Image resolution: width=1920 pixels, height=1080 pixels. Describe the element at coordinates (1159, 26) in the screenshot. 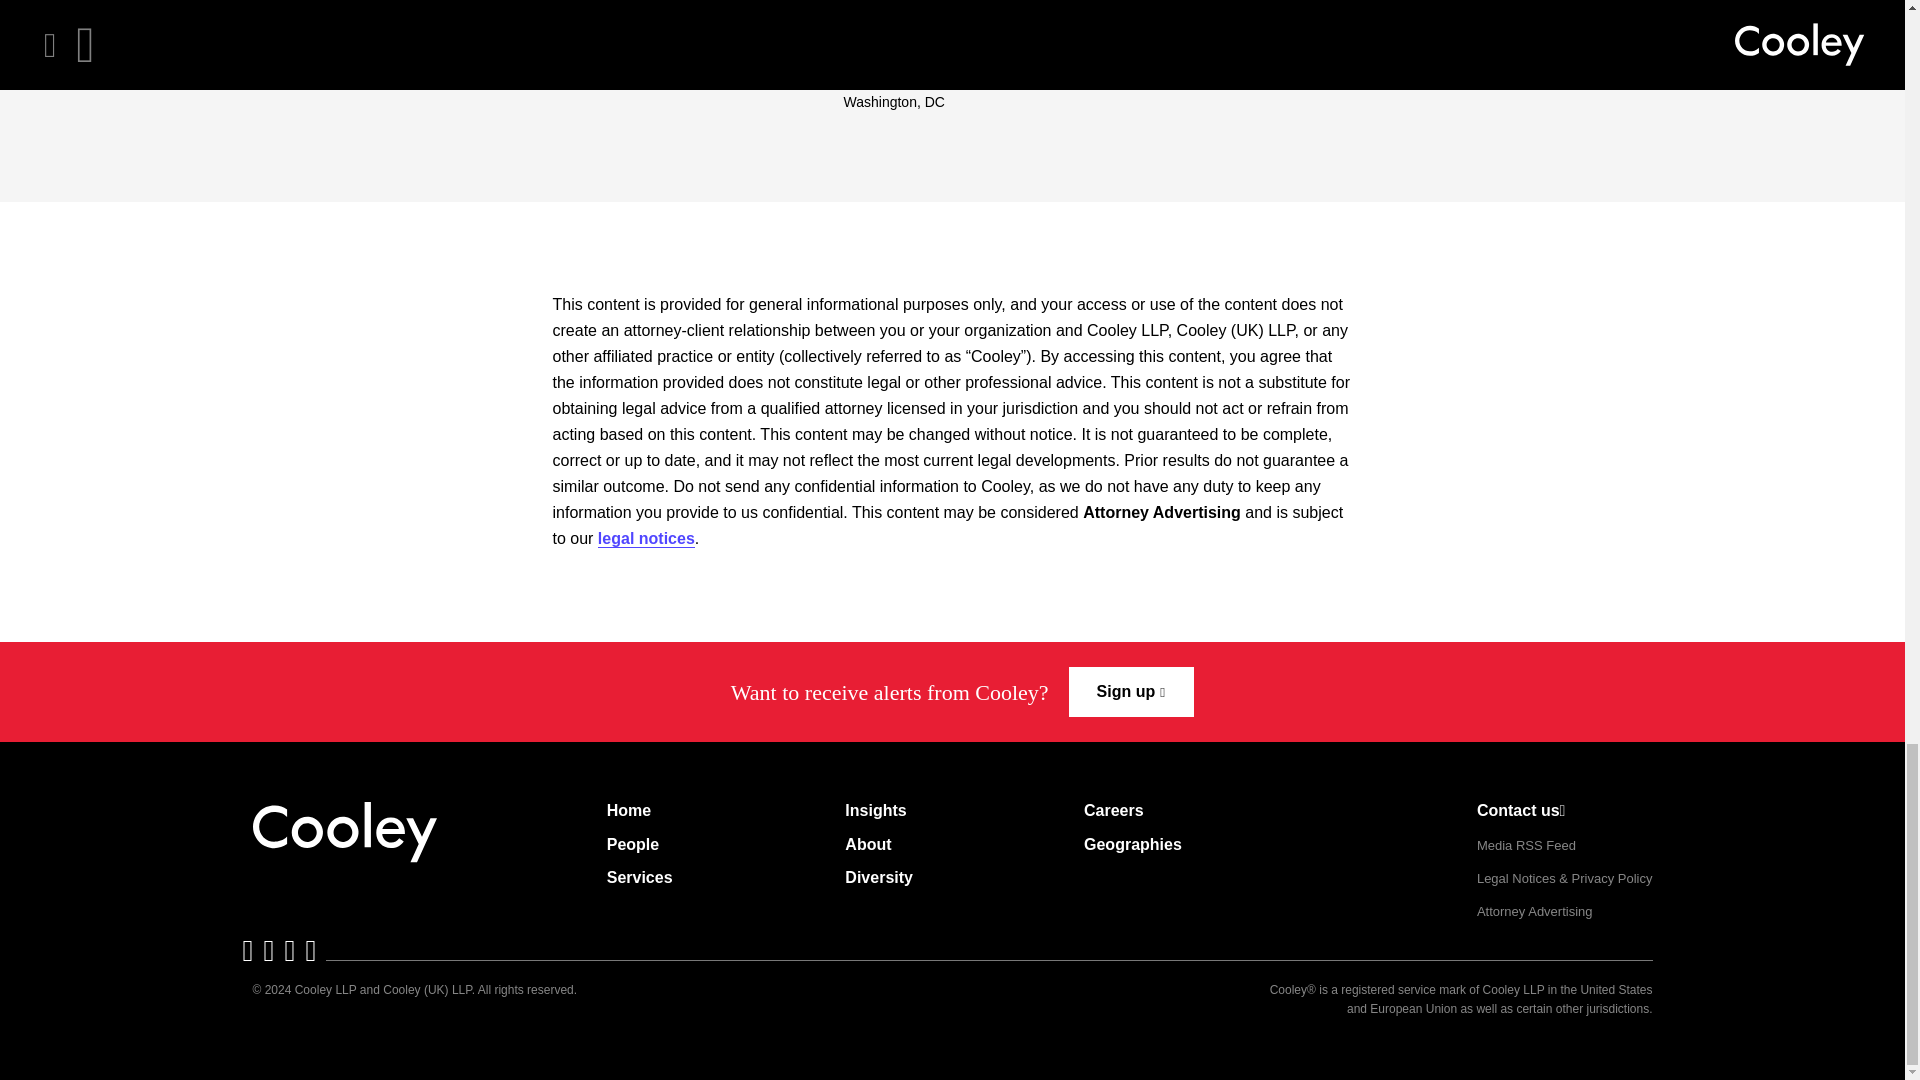

I see `Daniel Grooms` at that location.